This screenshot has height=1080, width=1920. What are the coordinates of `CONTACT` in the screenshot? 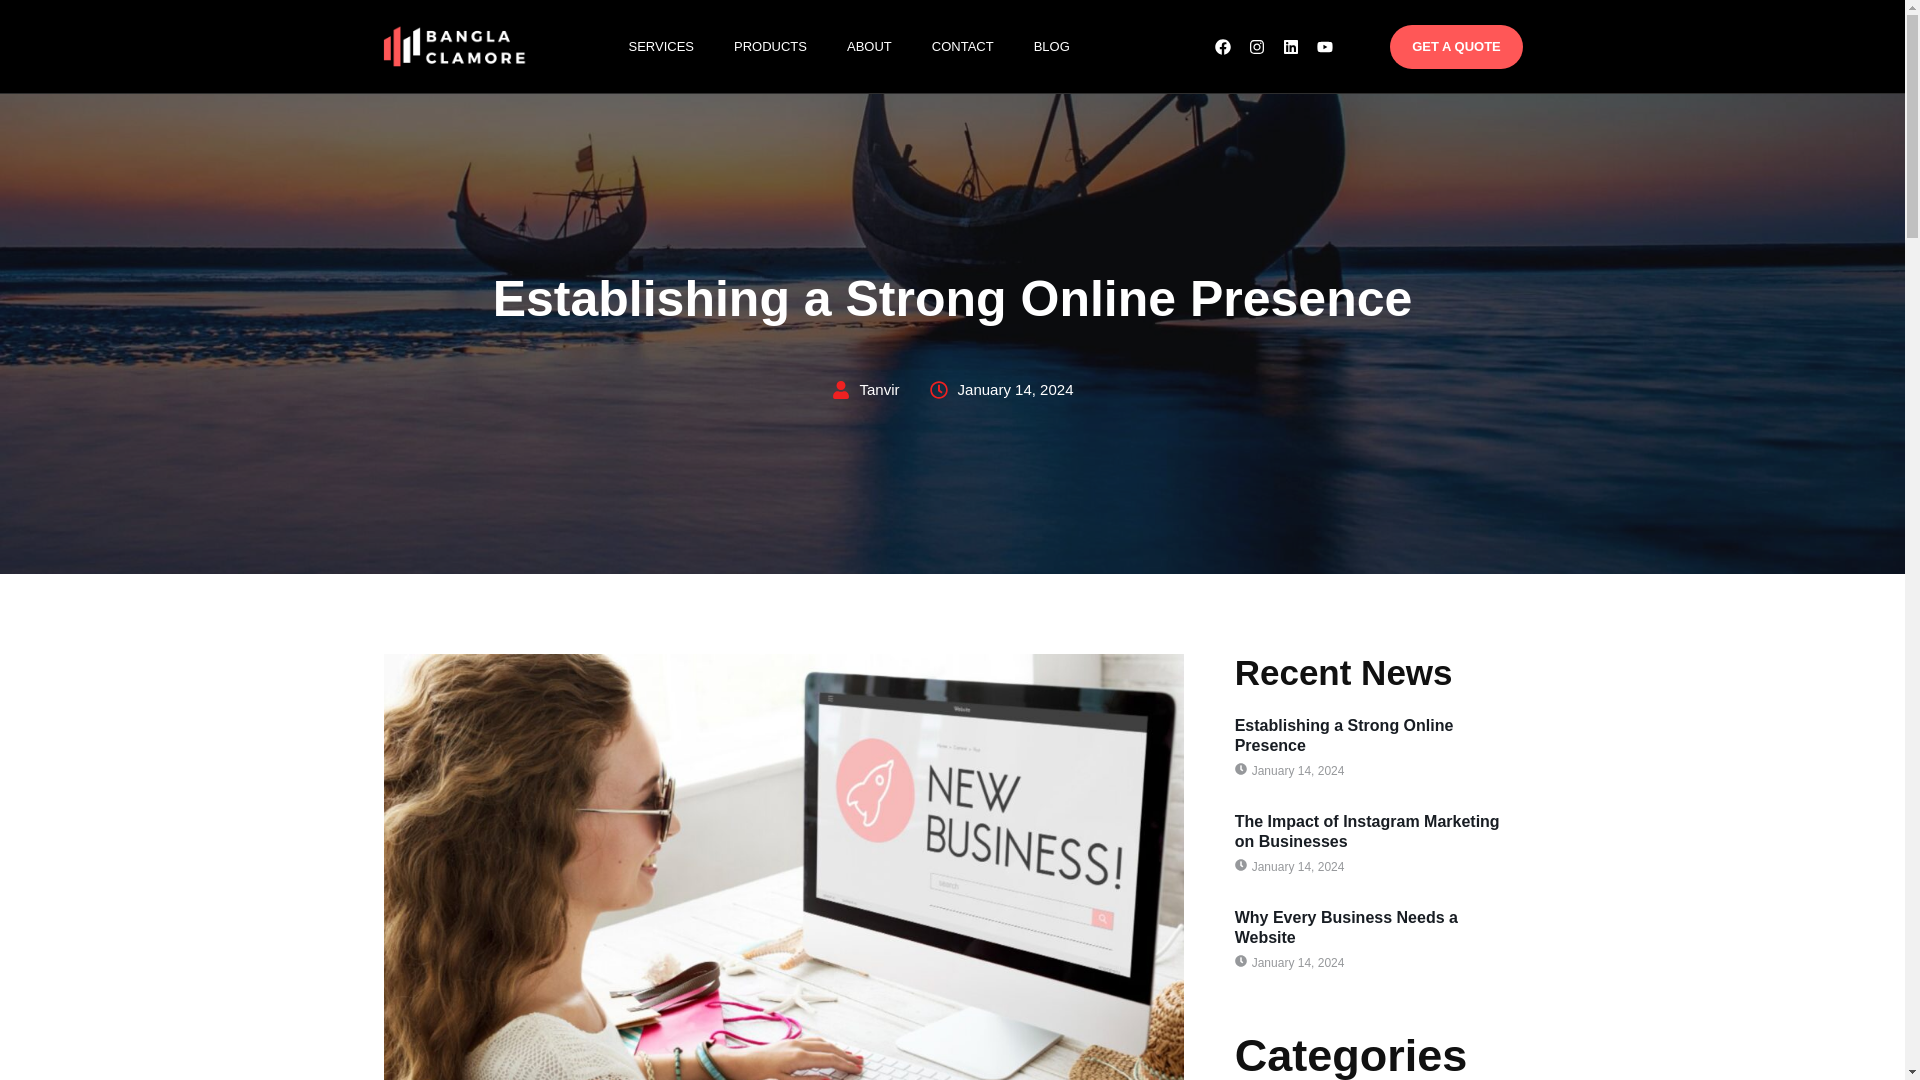 It's located at (982, 46).